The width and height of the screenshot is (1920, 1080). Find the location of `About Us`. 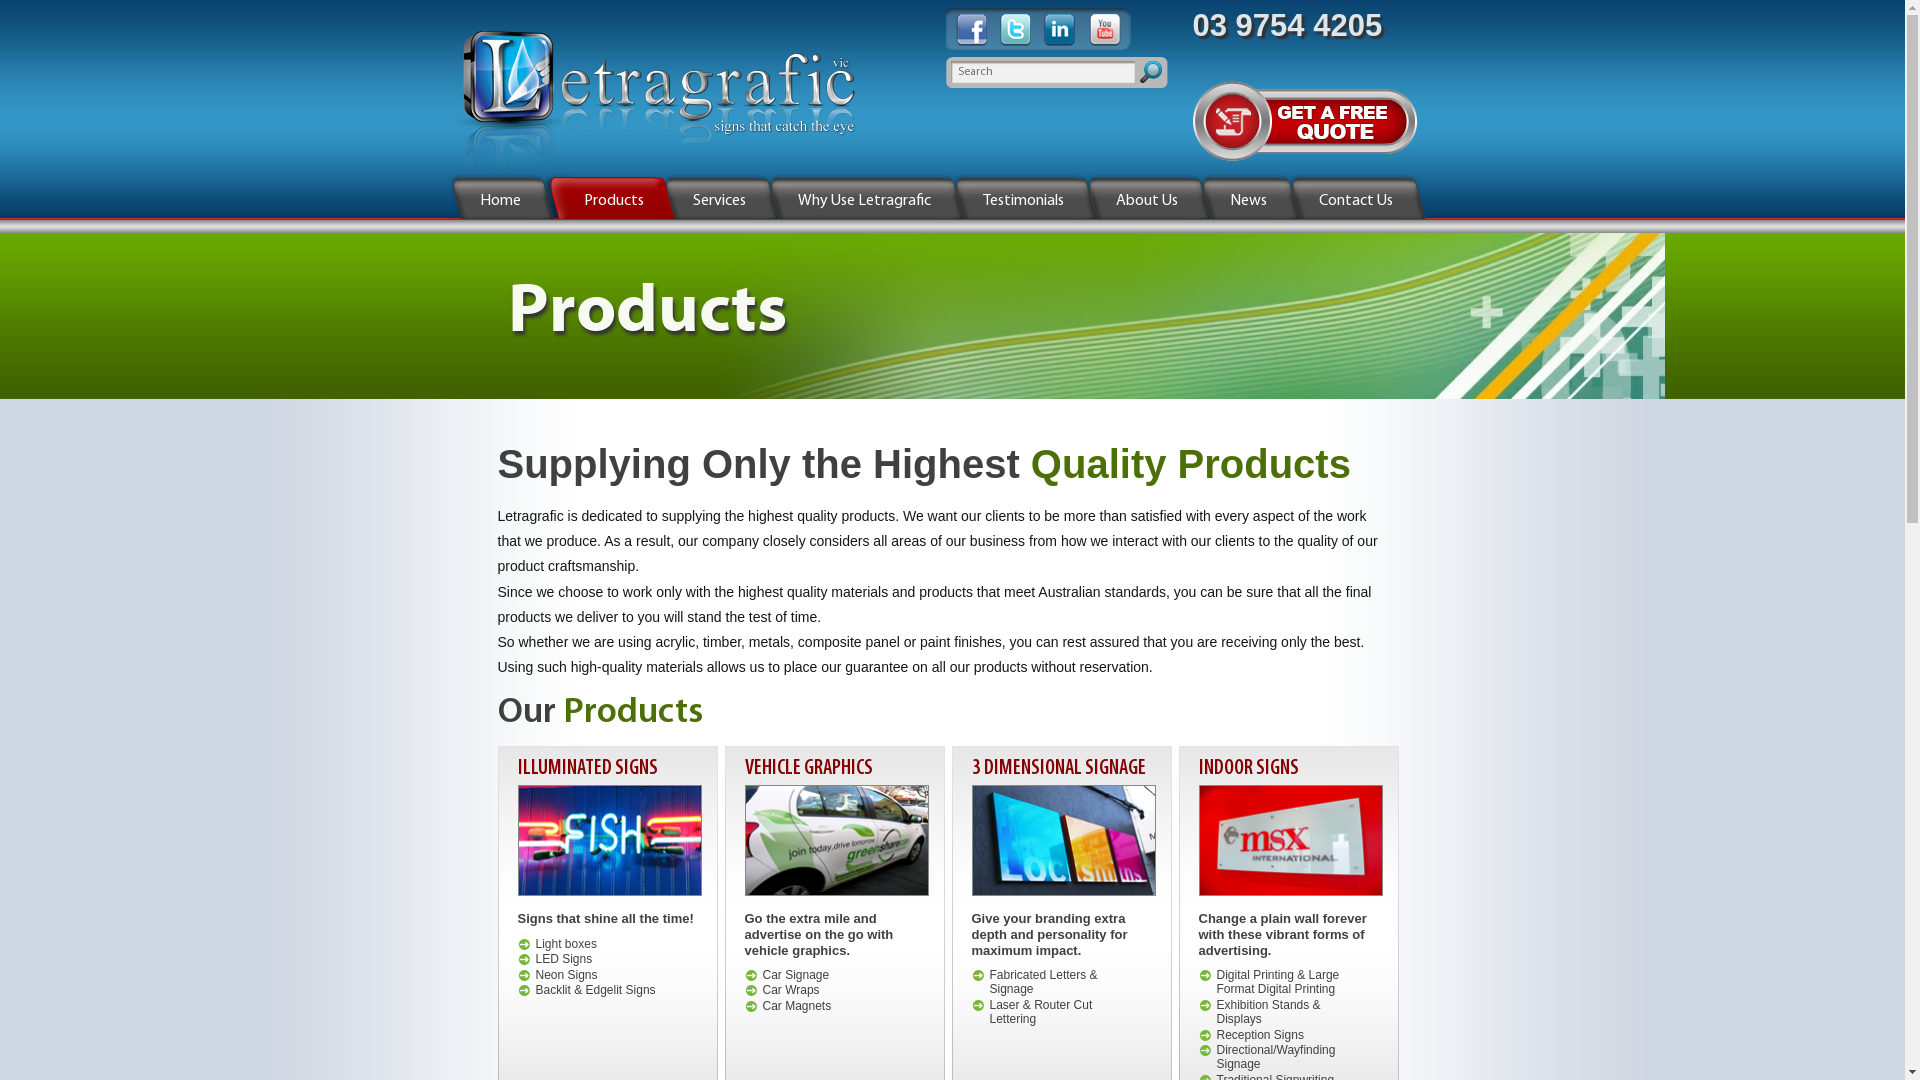

About Us is located at coordinates (1147, 201).